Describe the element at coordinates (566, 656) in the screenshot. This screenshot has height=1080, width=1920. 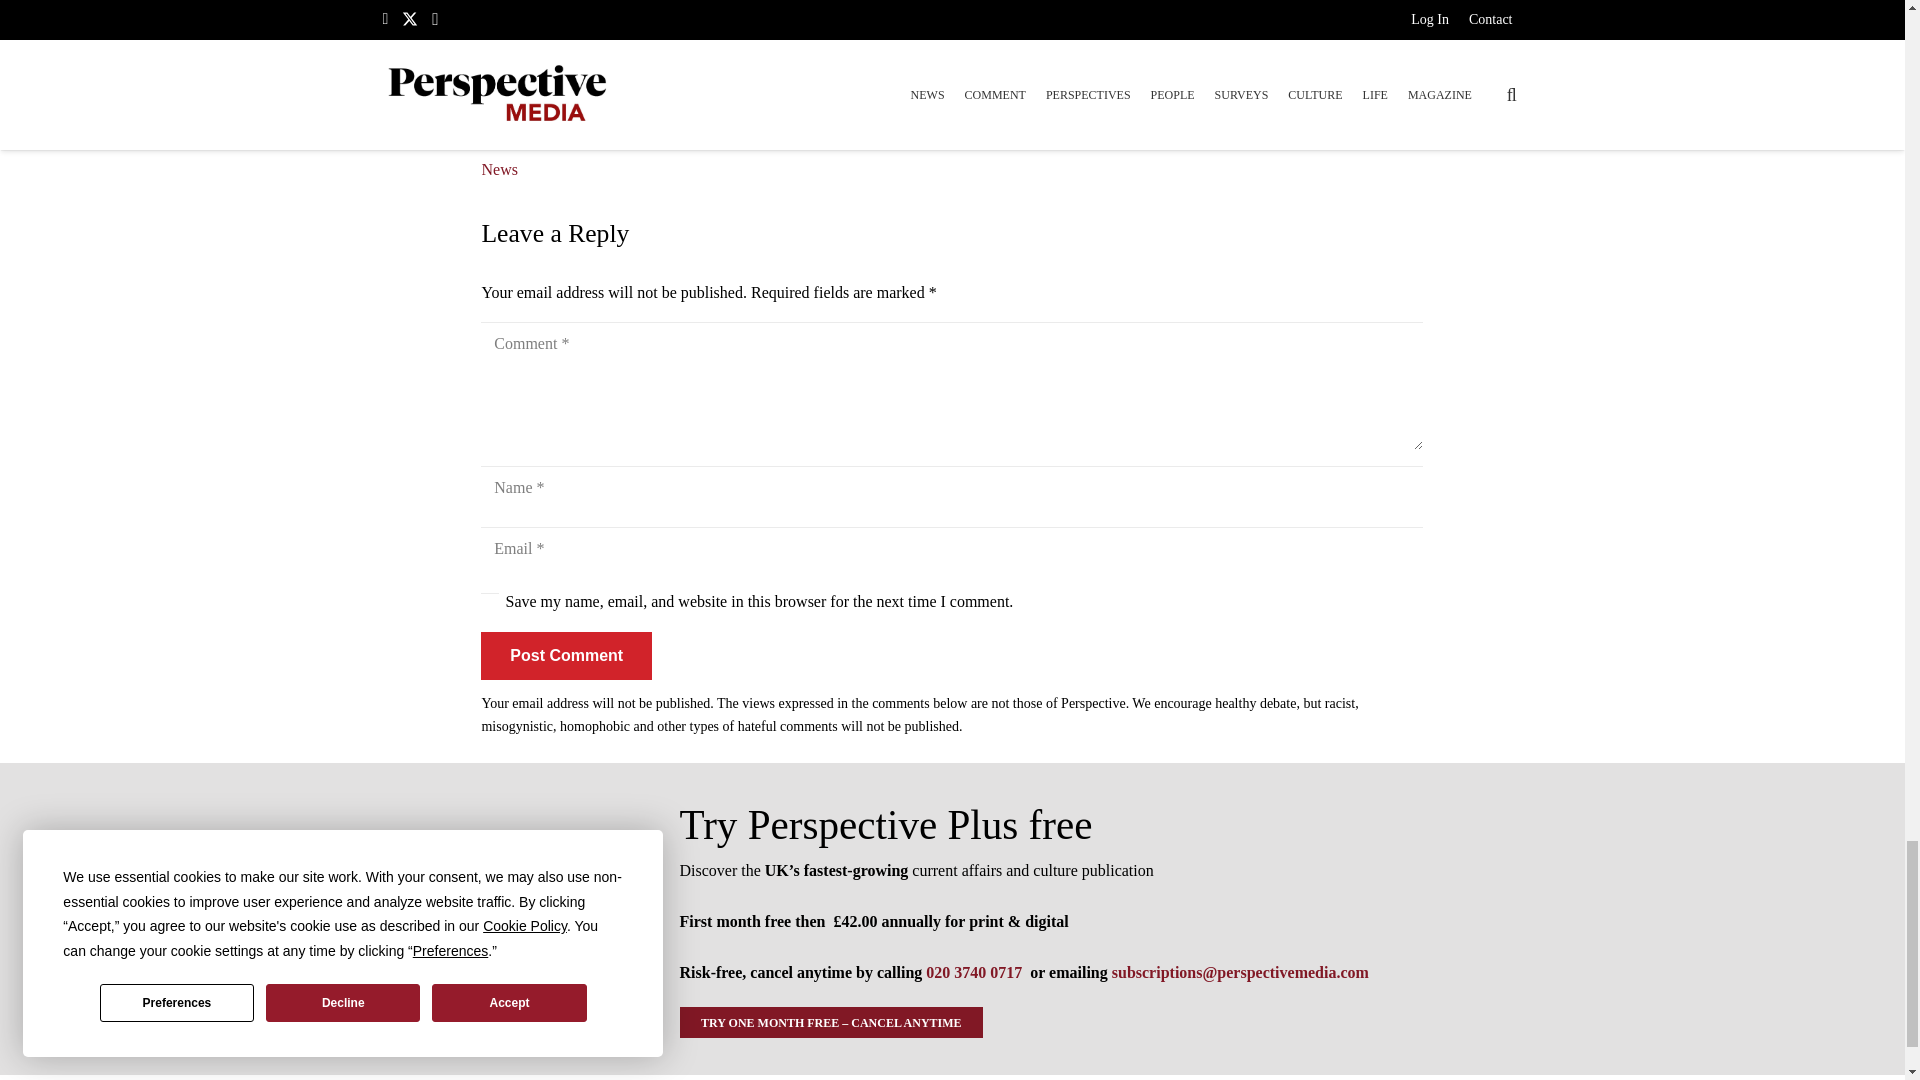
I see `Post Comment` at that location.